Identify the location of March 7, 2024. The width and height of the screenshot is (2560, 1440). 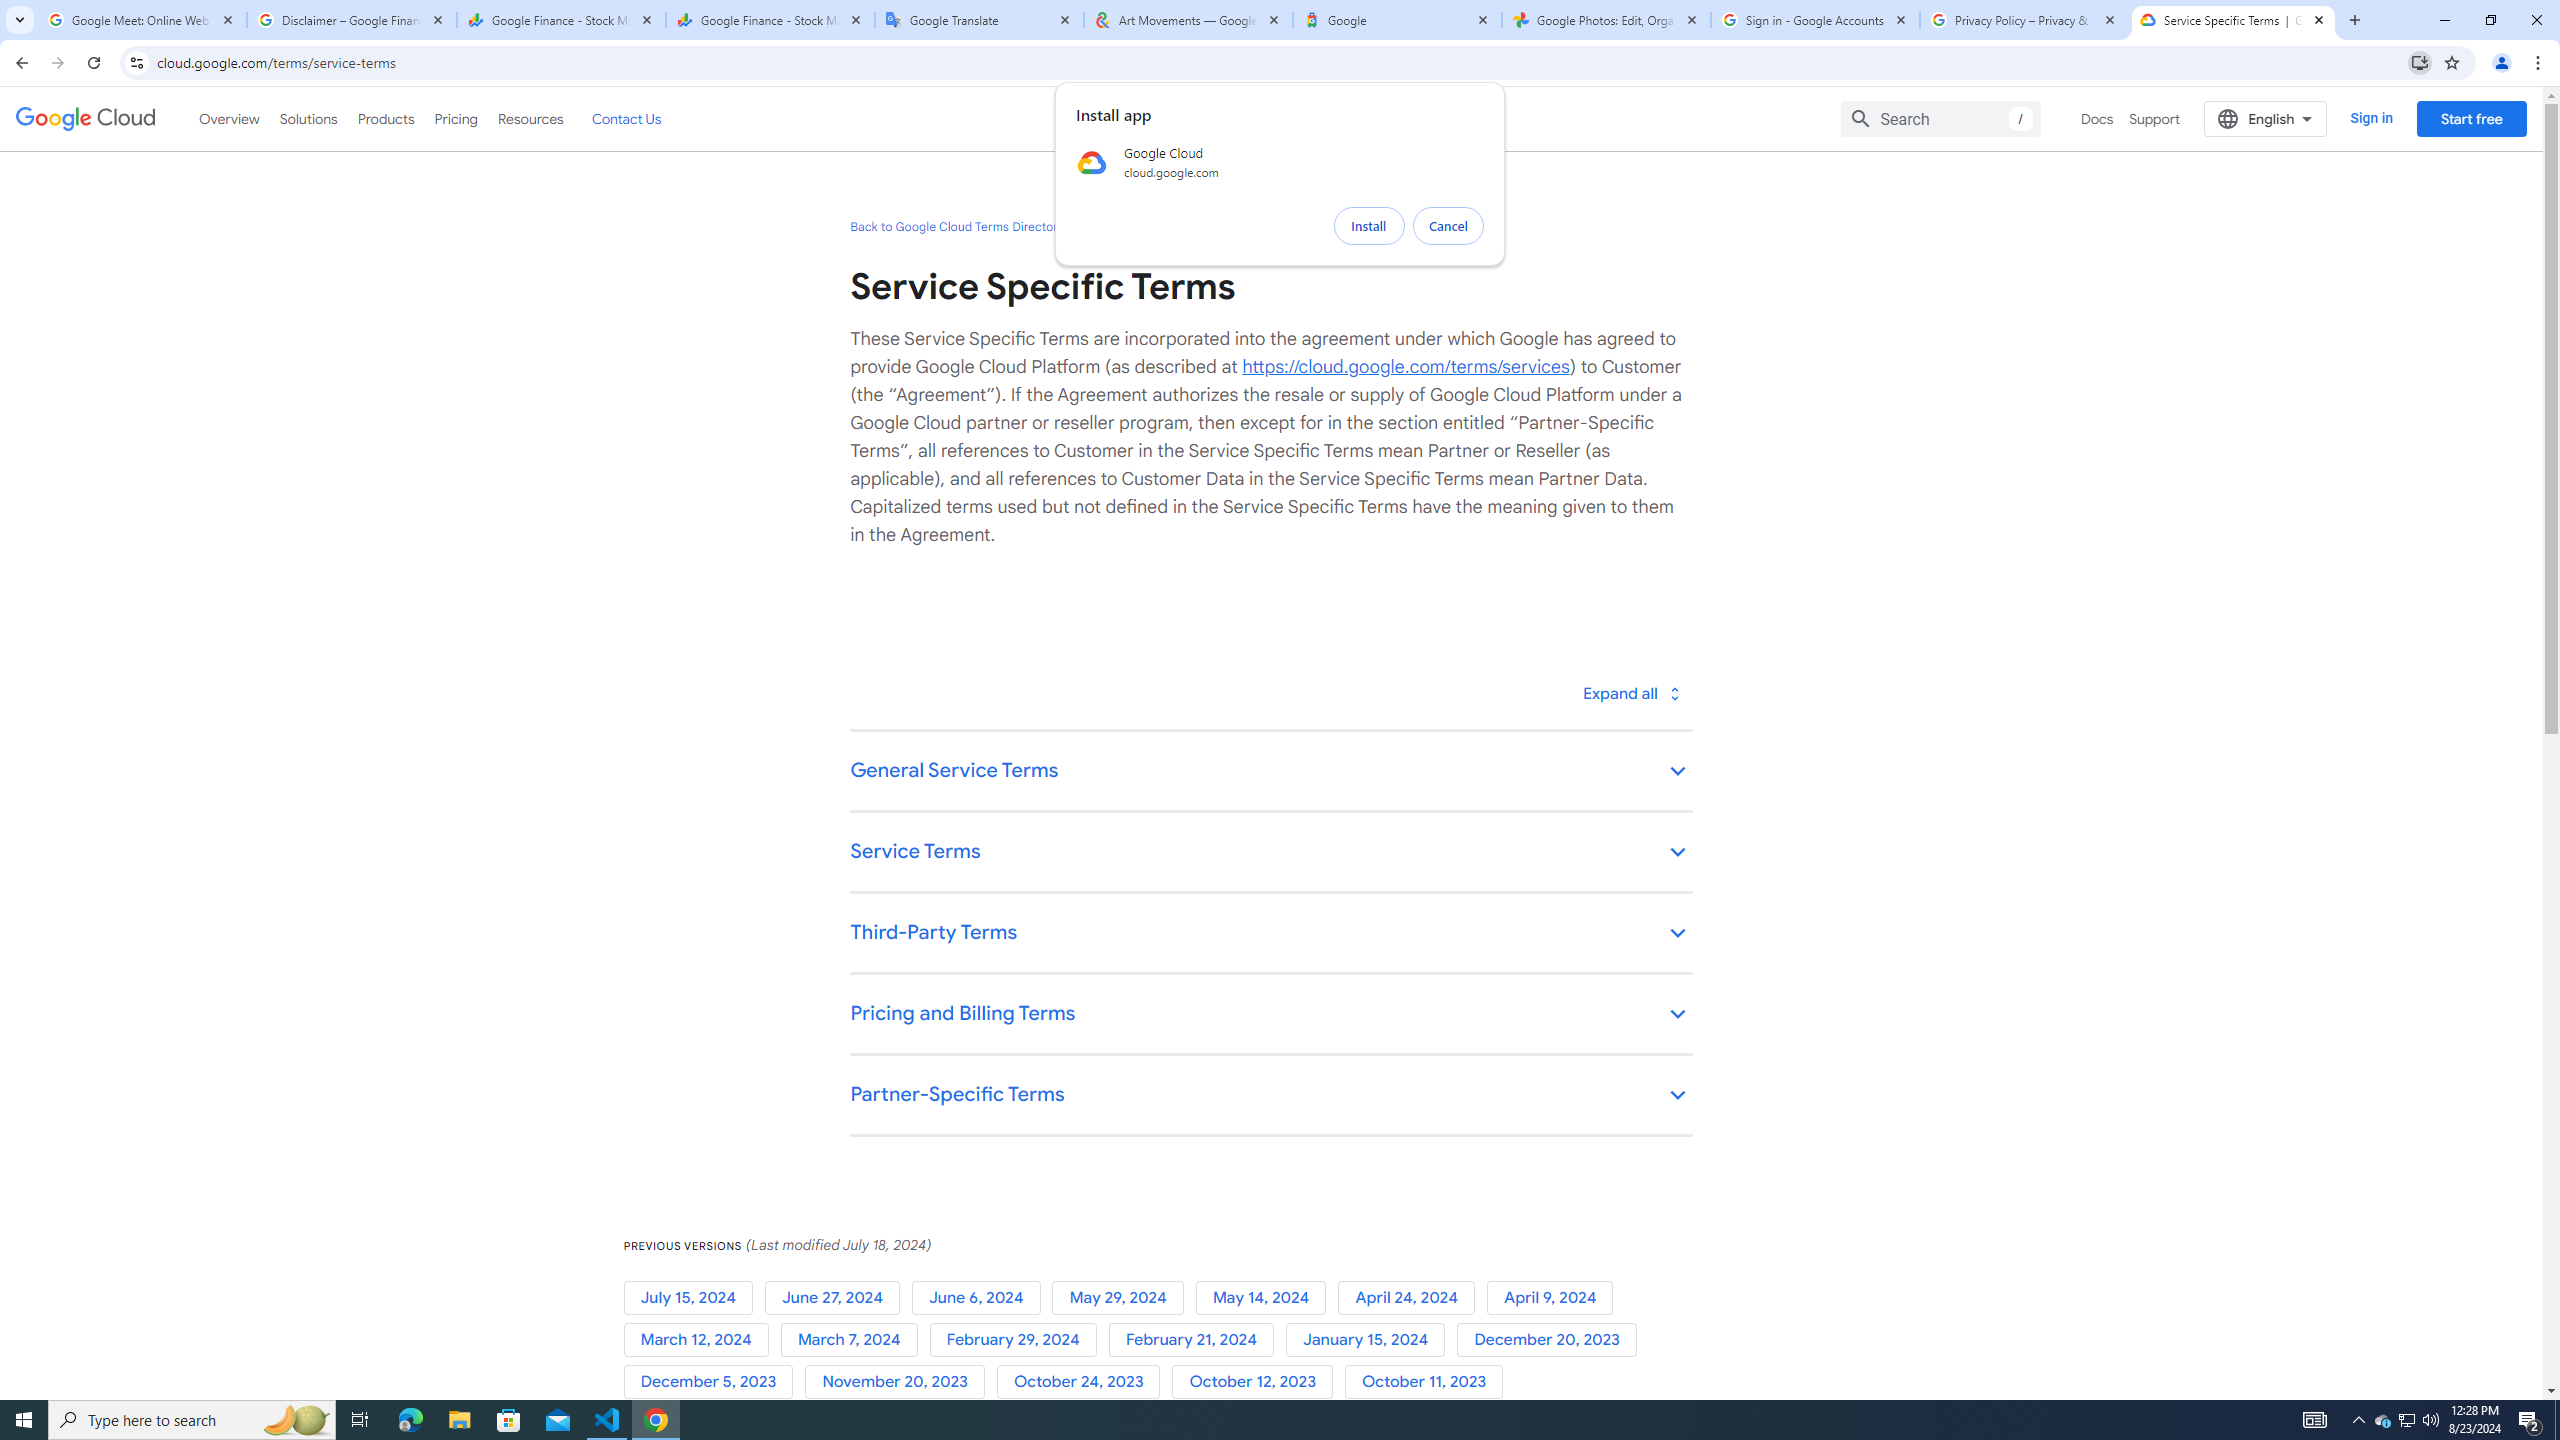
(854, 1340).